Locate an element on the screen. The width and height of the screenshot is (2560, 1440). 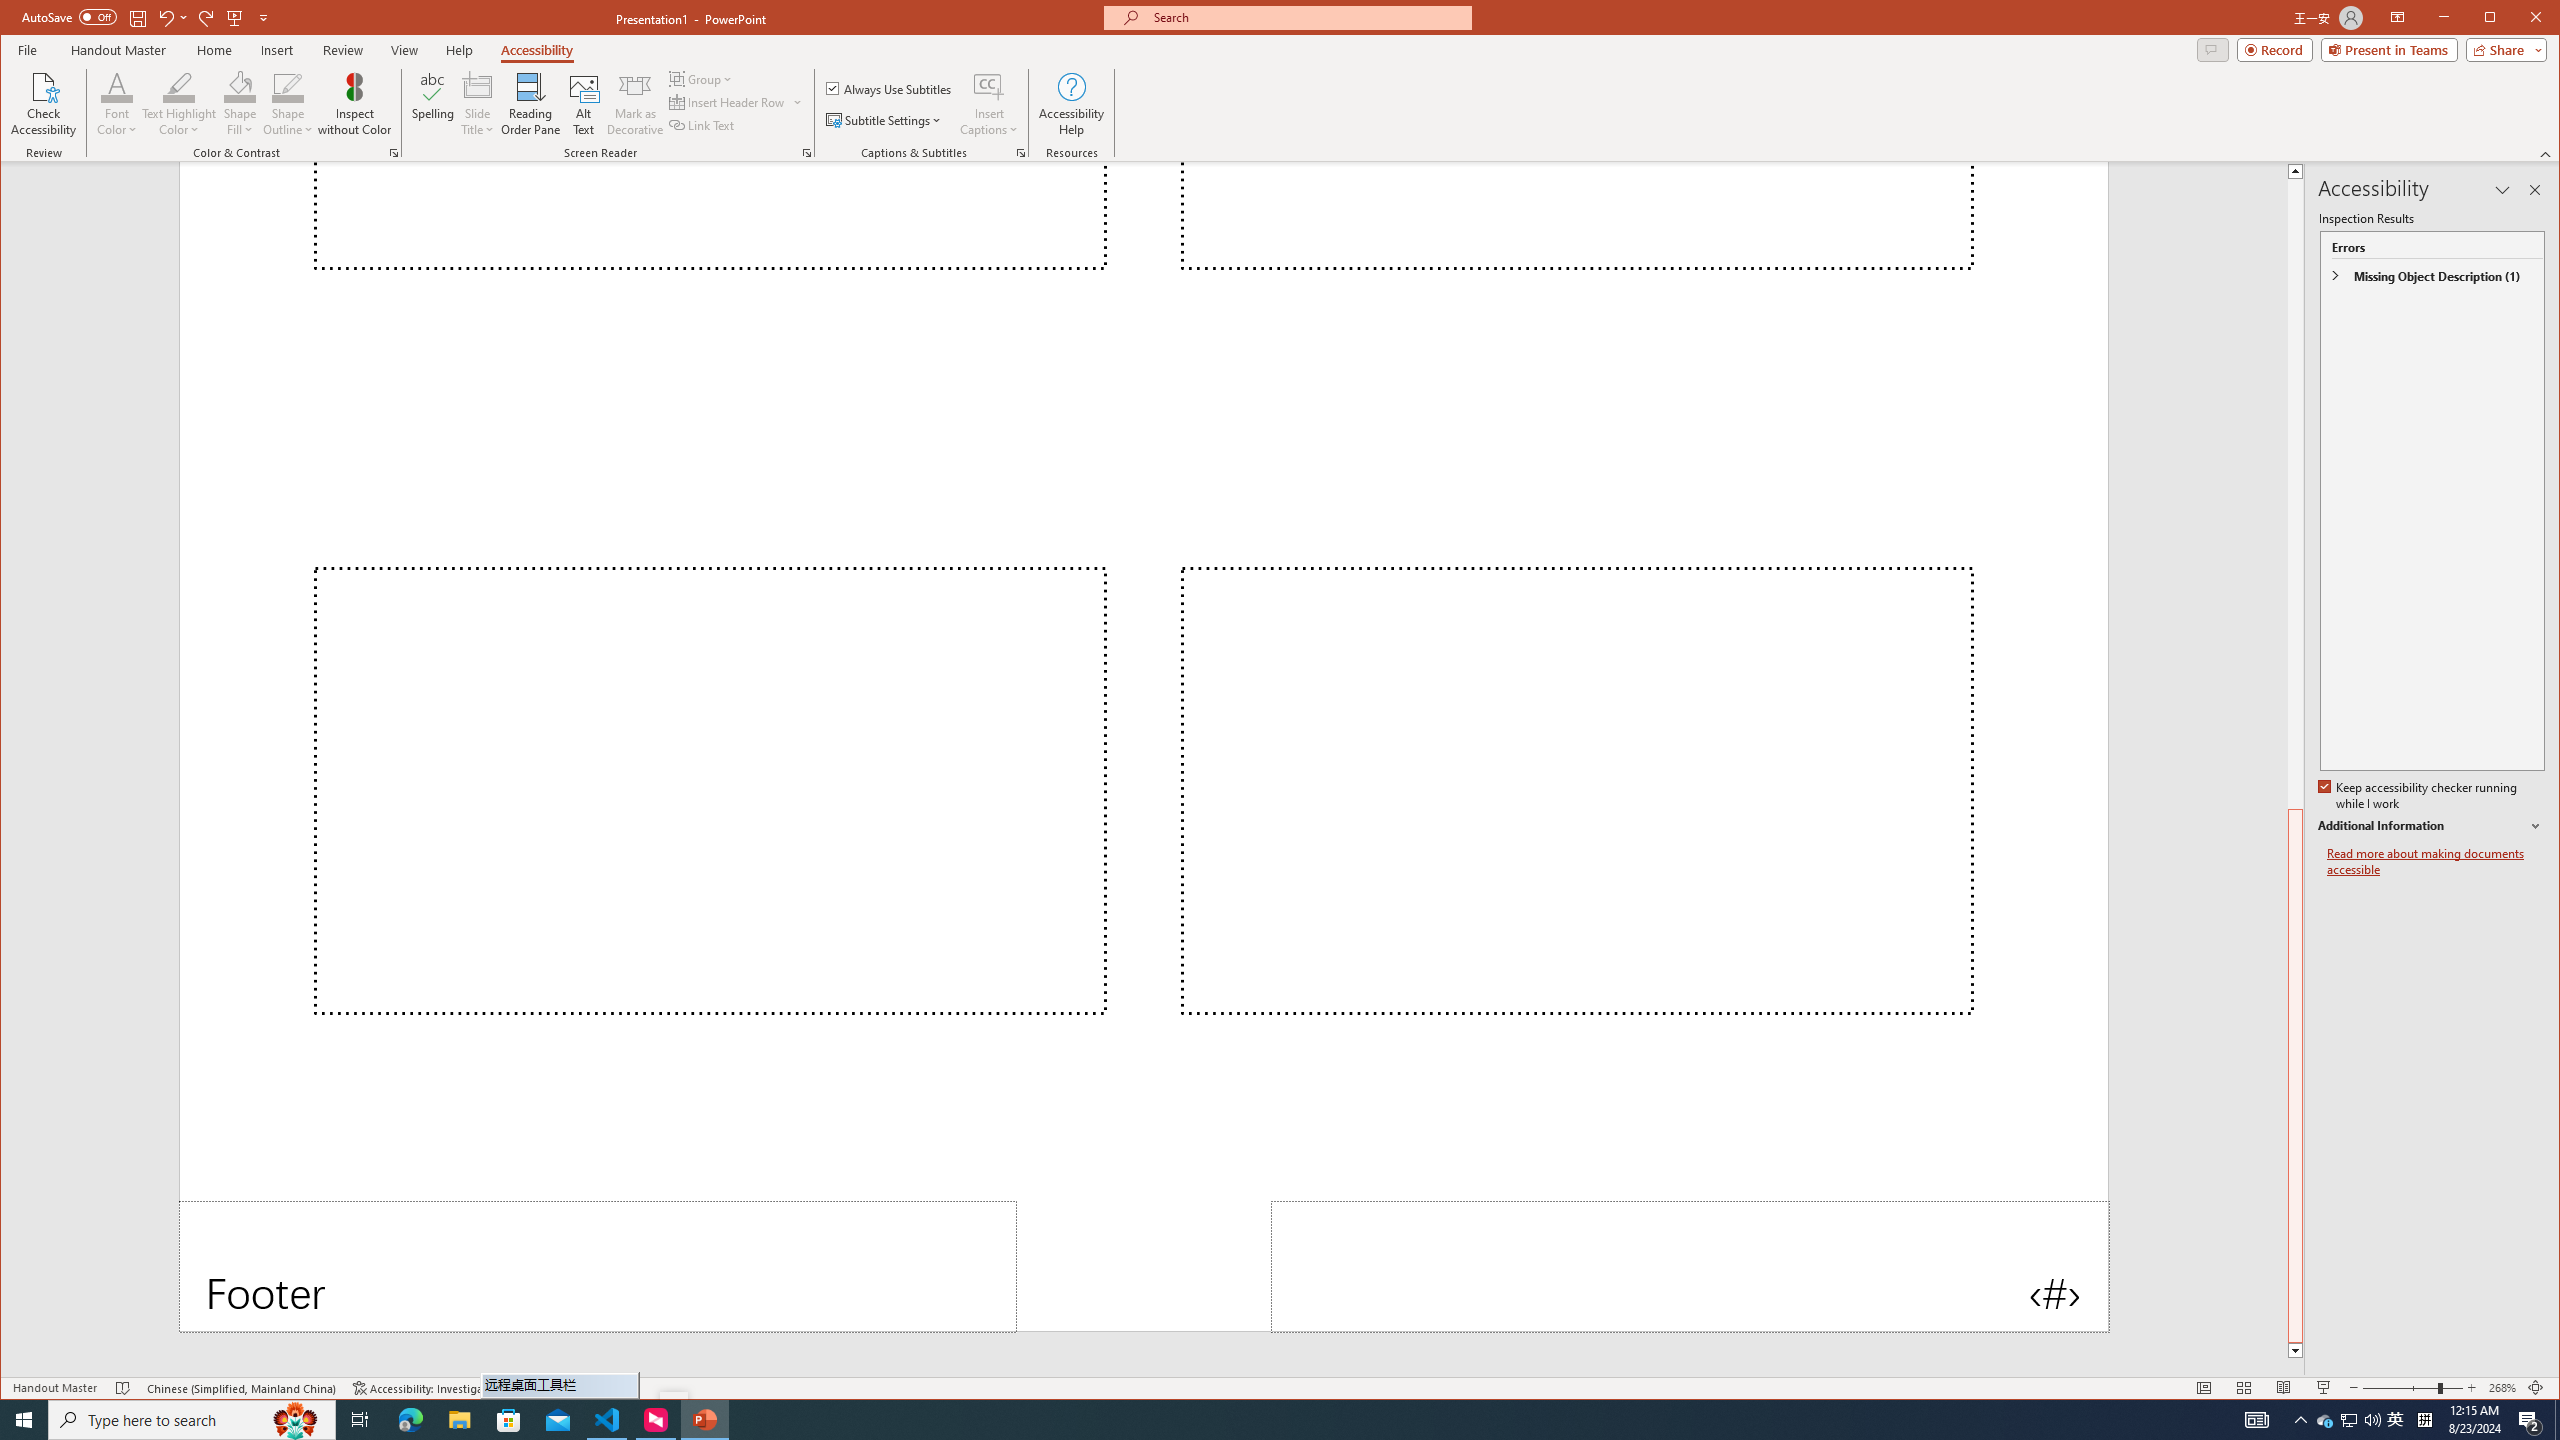
Alt Text is located at coordinates (584, 104).